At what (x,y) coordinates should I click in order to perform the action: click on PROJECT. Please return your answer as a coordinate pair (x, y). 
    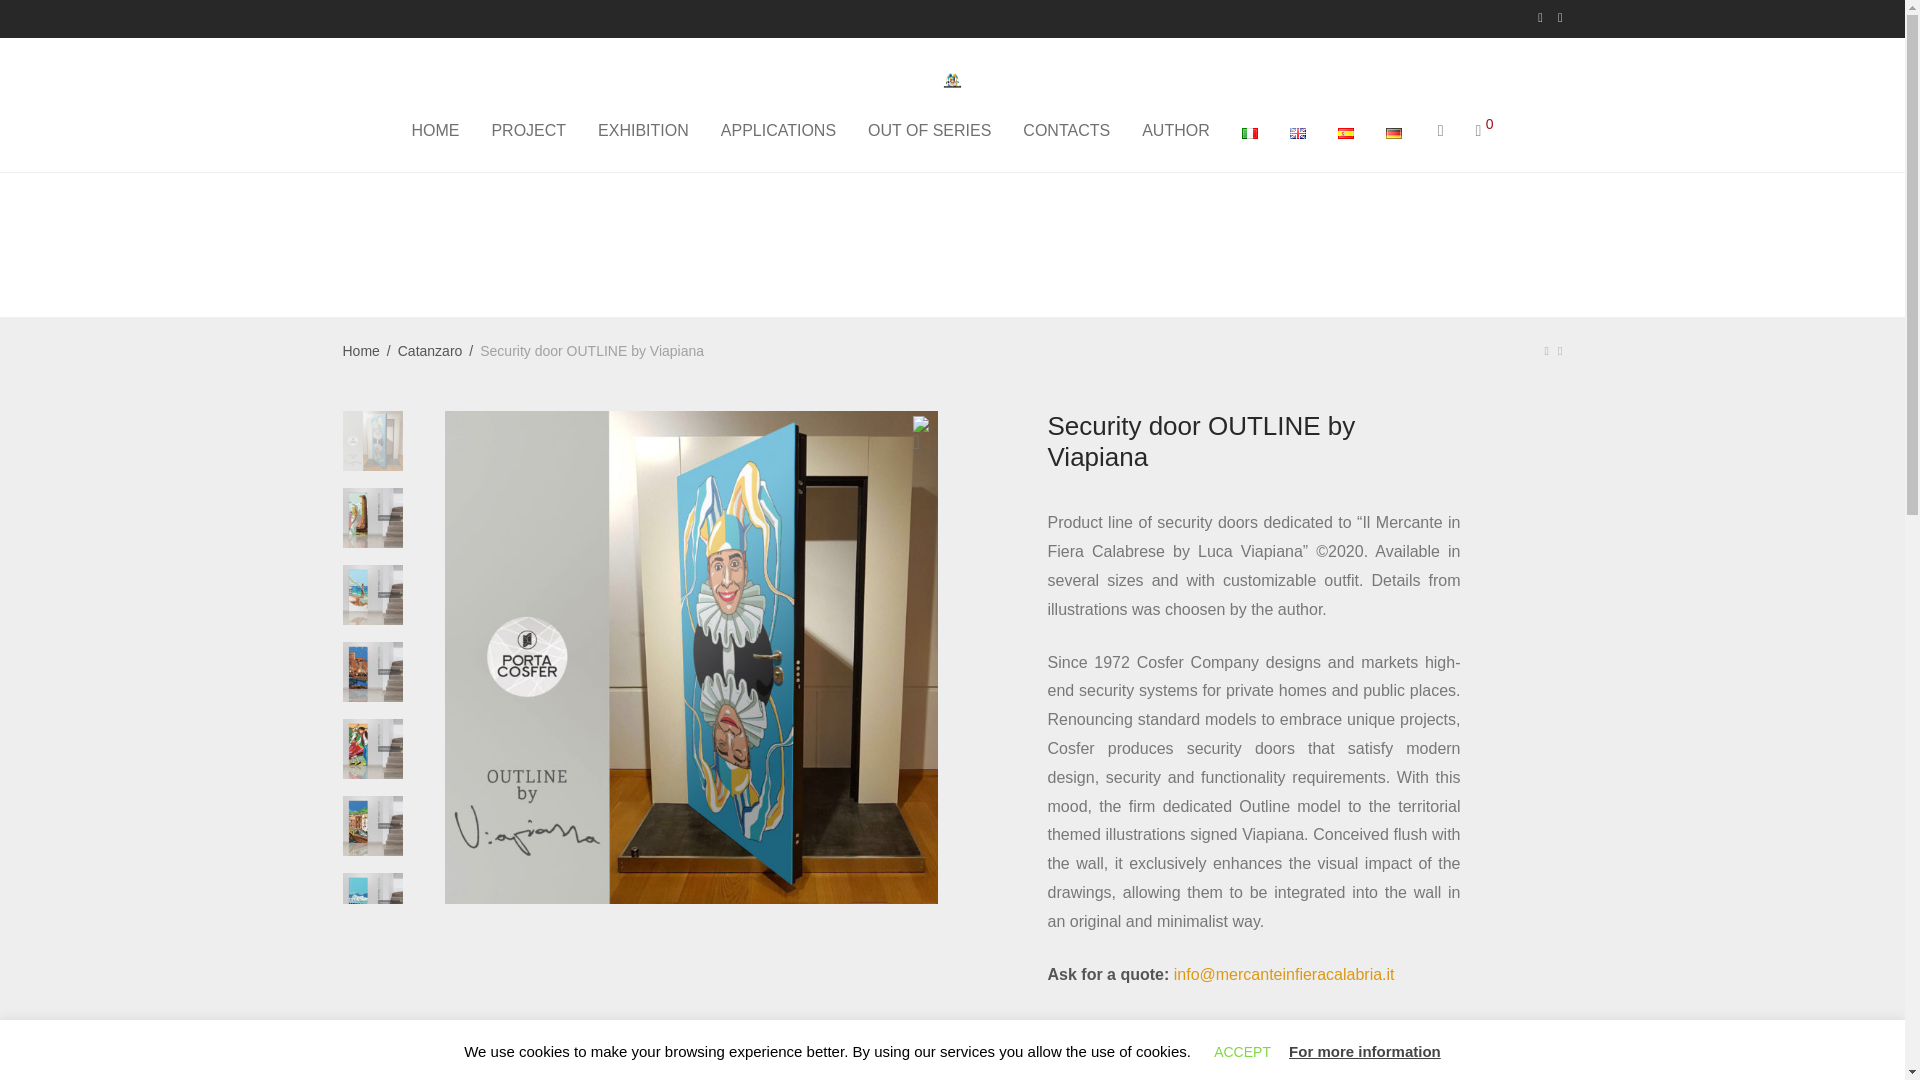
    Looking at the image, I should click on (528, 130).